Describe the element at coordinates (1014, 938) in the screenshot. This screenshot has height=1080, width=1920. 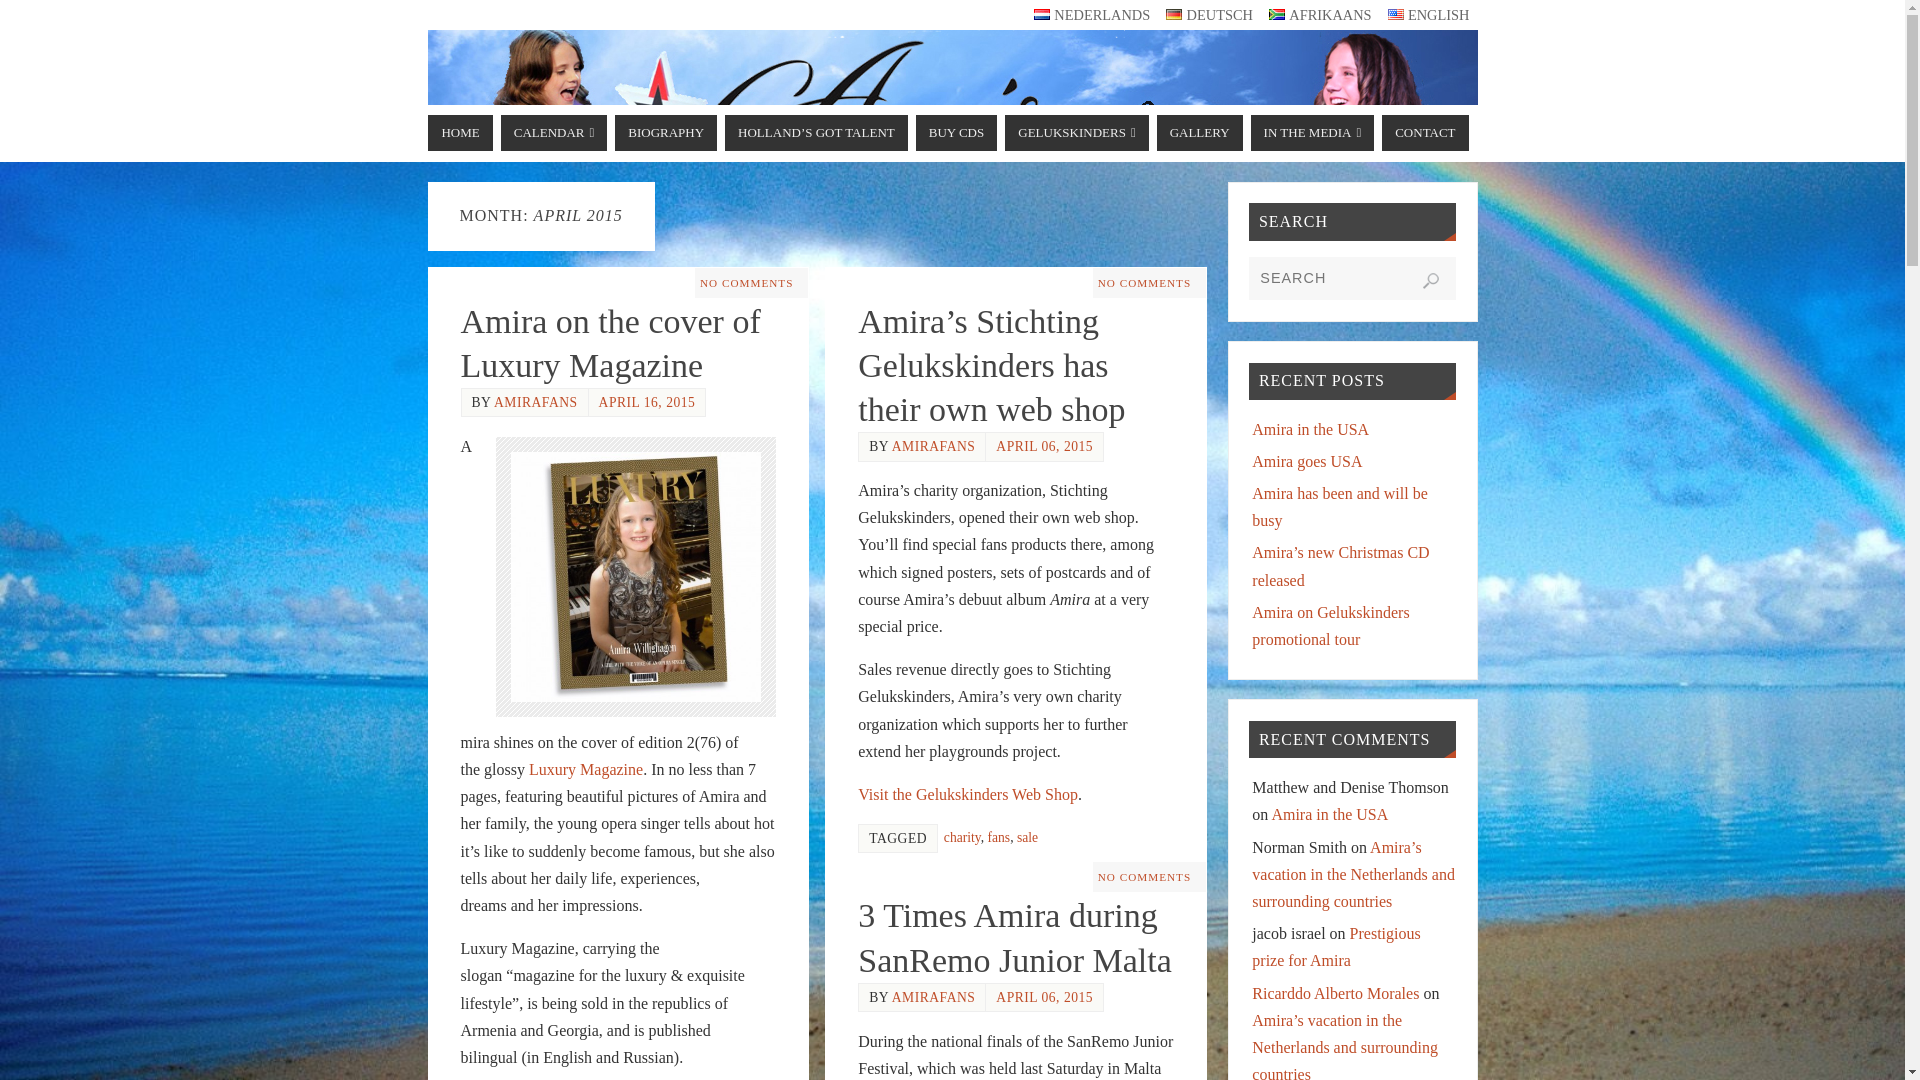
I see `Permalink to 3 Times Amira during SanRemo Junior Malta` at that location.